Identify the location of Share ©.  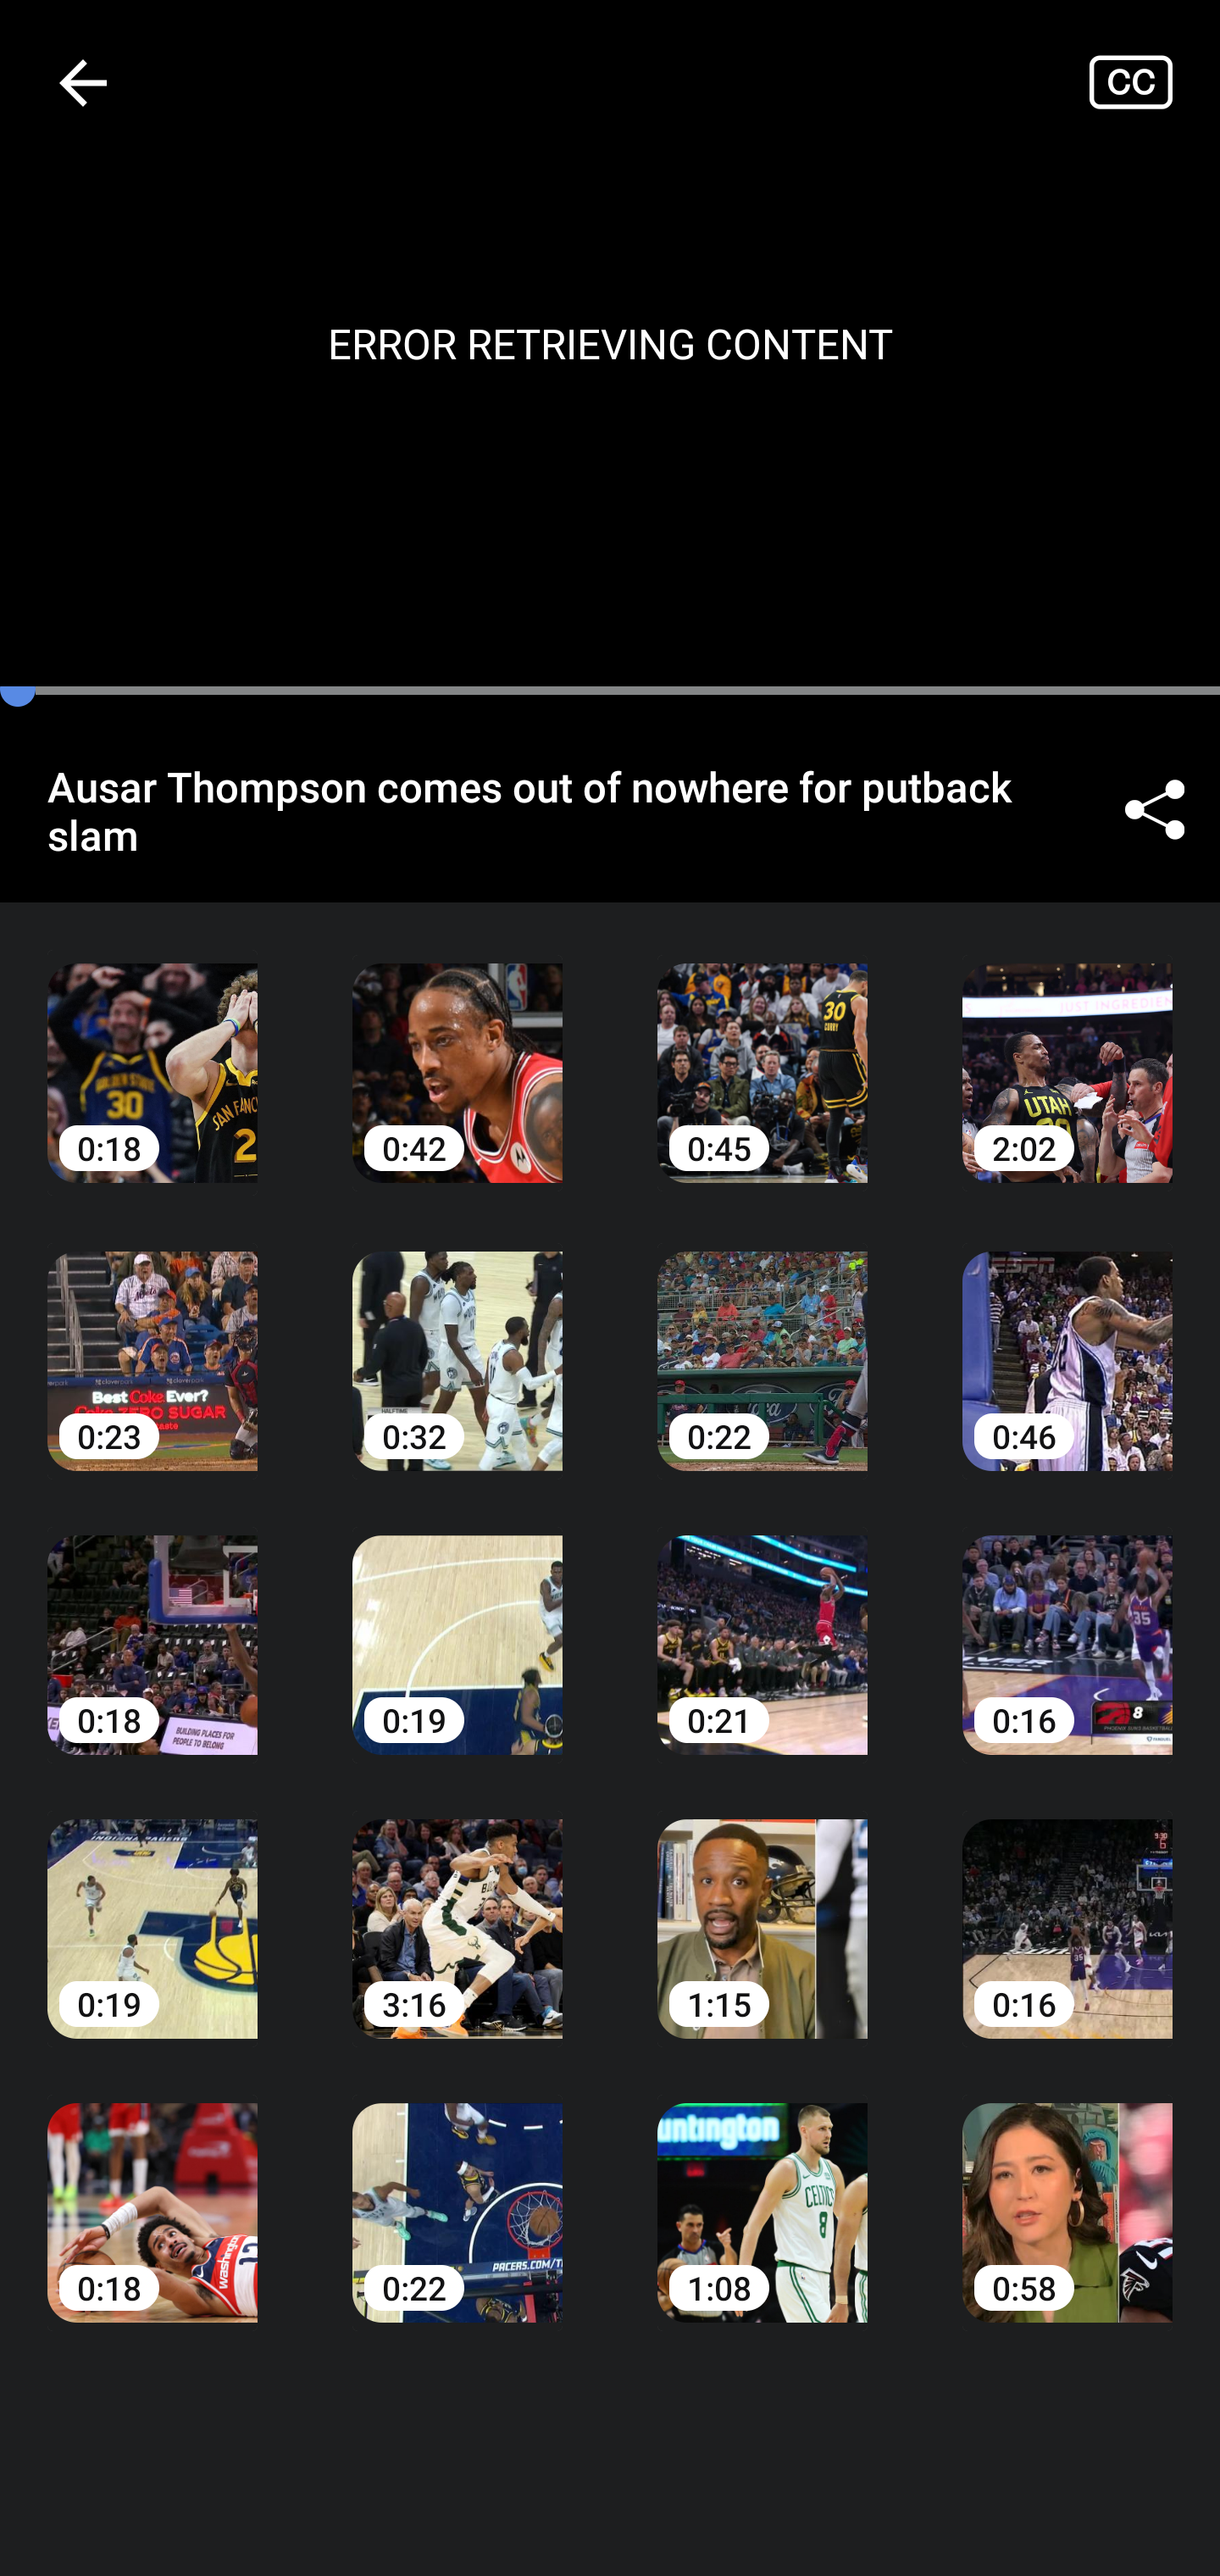
(1154, 810).